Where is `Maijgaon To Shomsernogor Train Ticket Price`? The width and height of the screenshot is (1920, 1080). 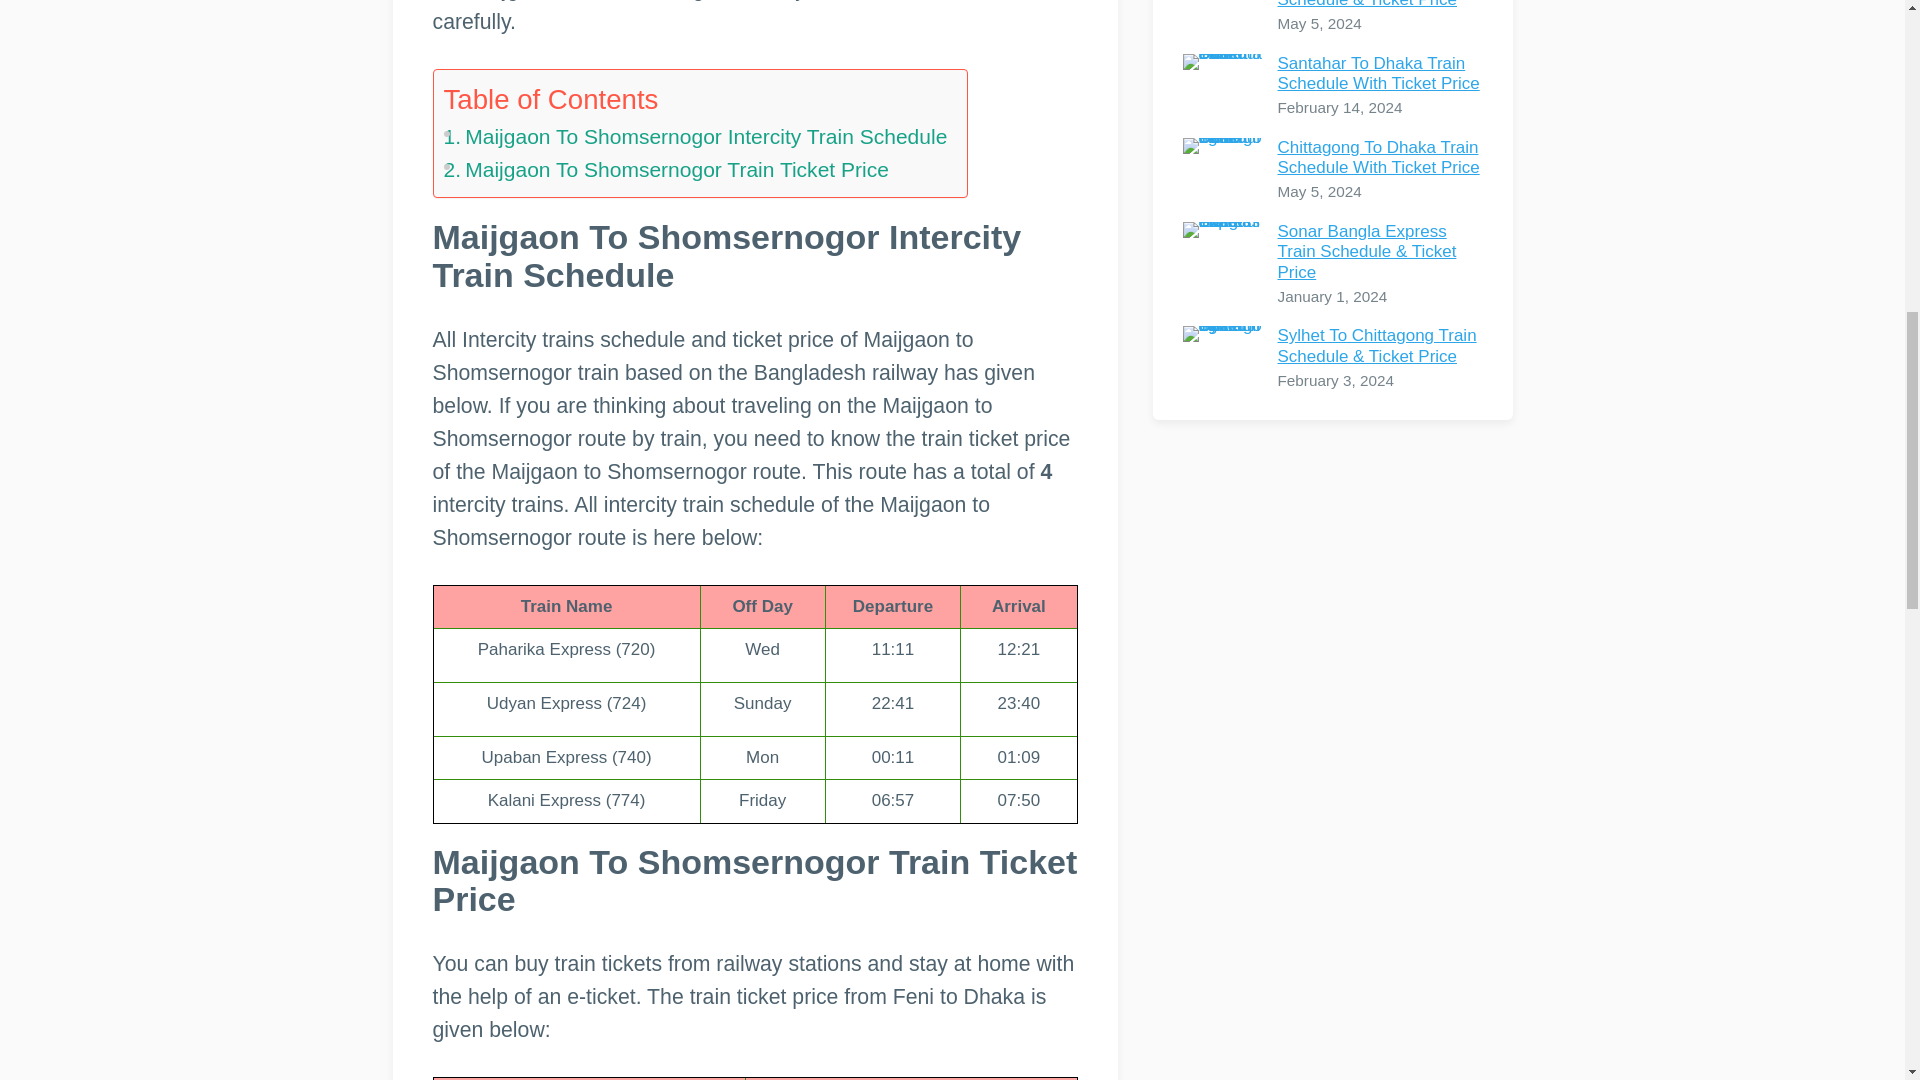 Maijgaon To Shomsernogor Train Ticket Price is located at coordinates (666, 170).